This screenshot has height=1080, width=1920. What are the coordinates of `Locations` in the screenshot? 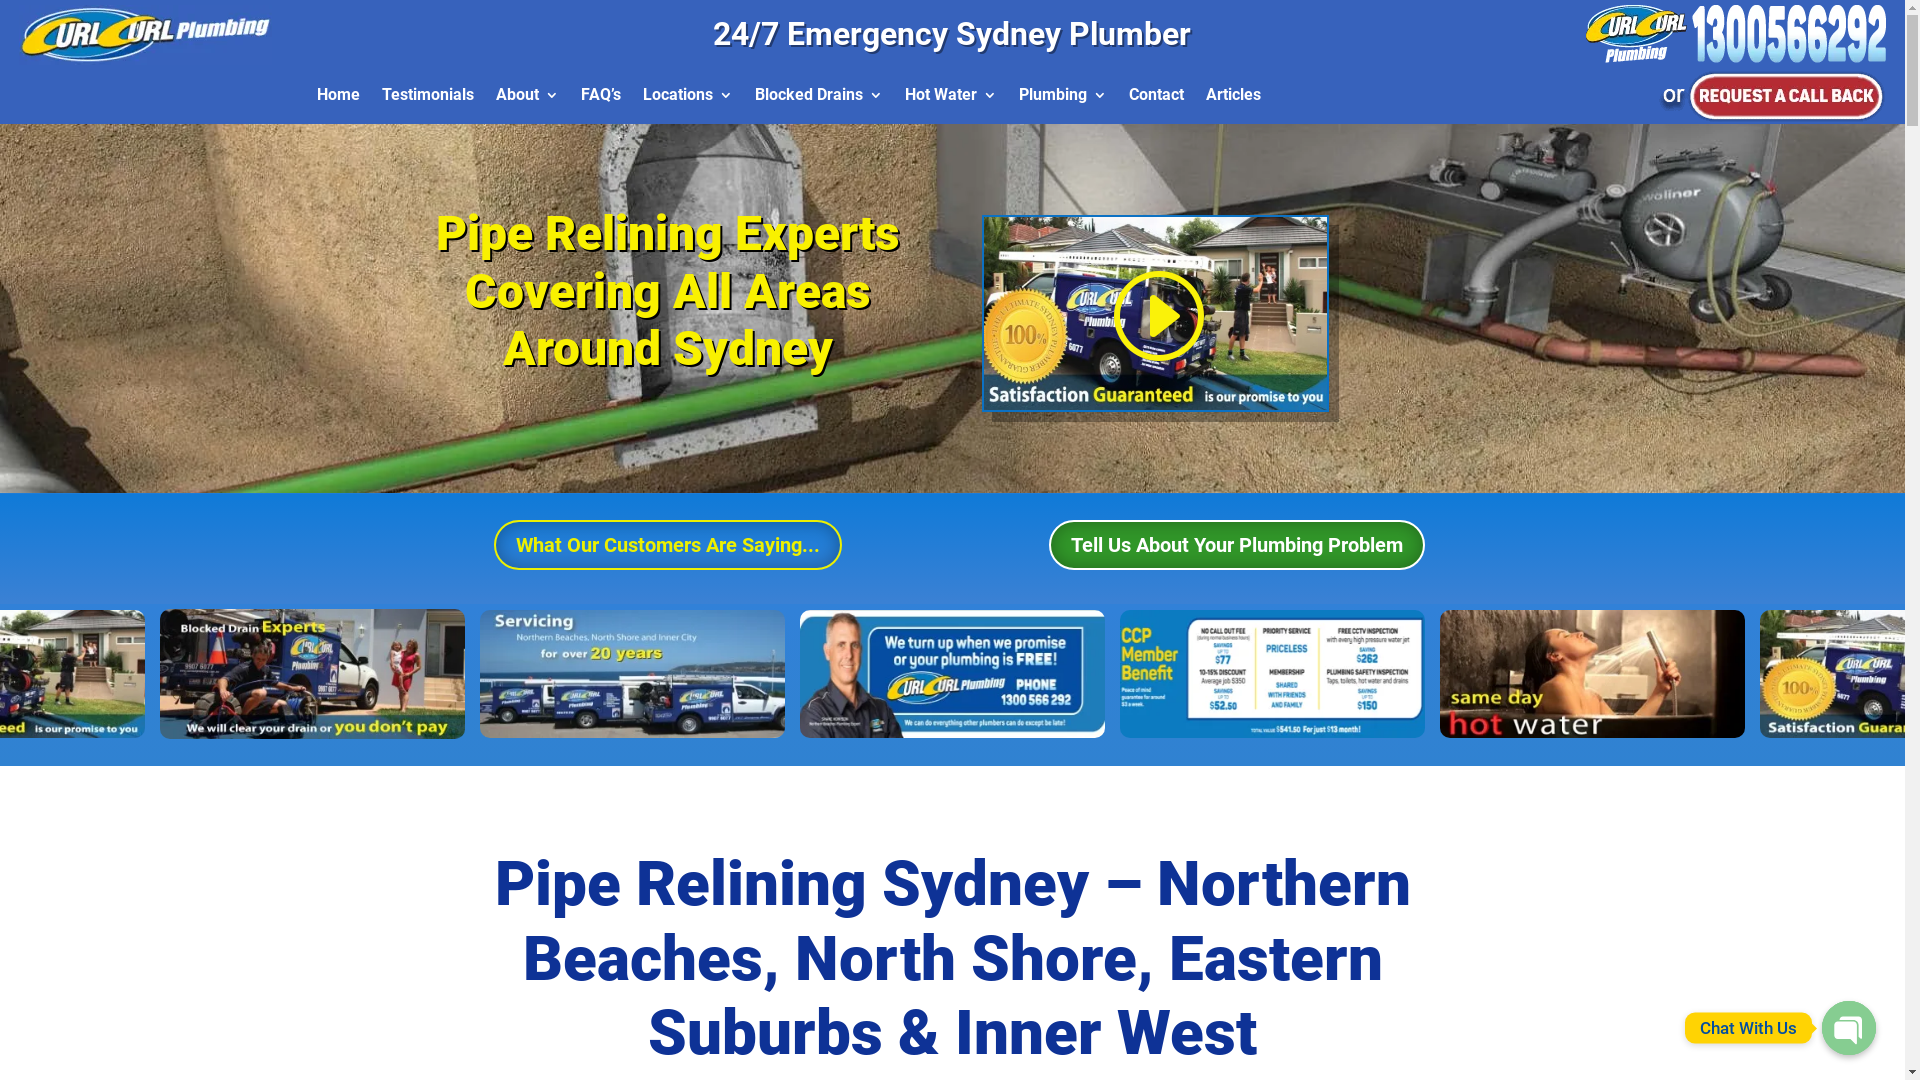 It's located at (688, 99).